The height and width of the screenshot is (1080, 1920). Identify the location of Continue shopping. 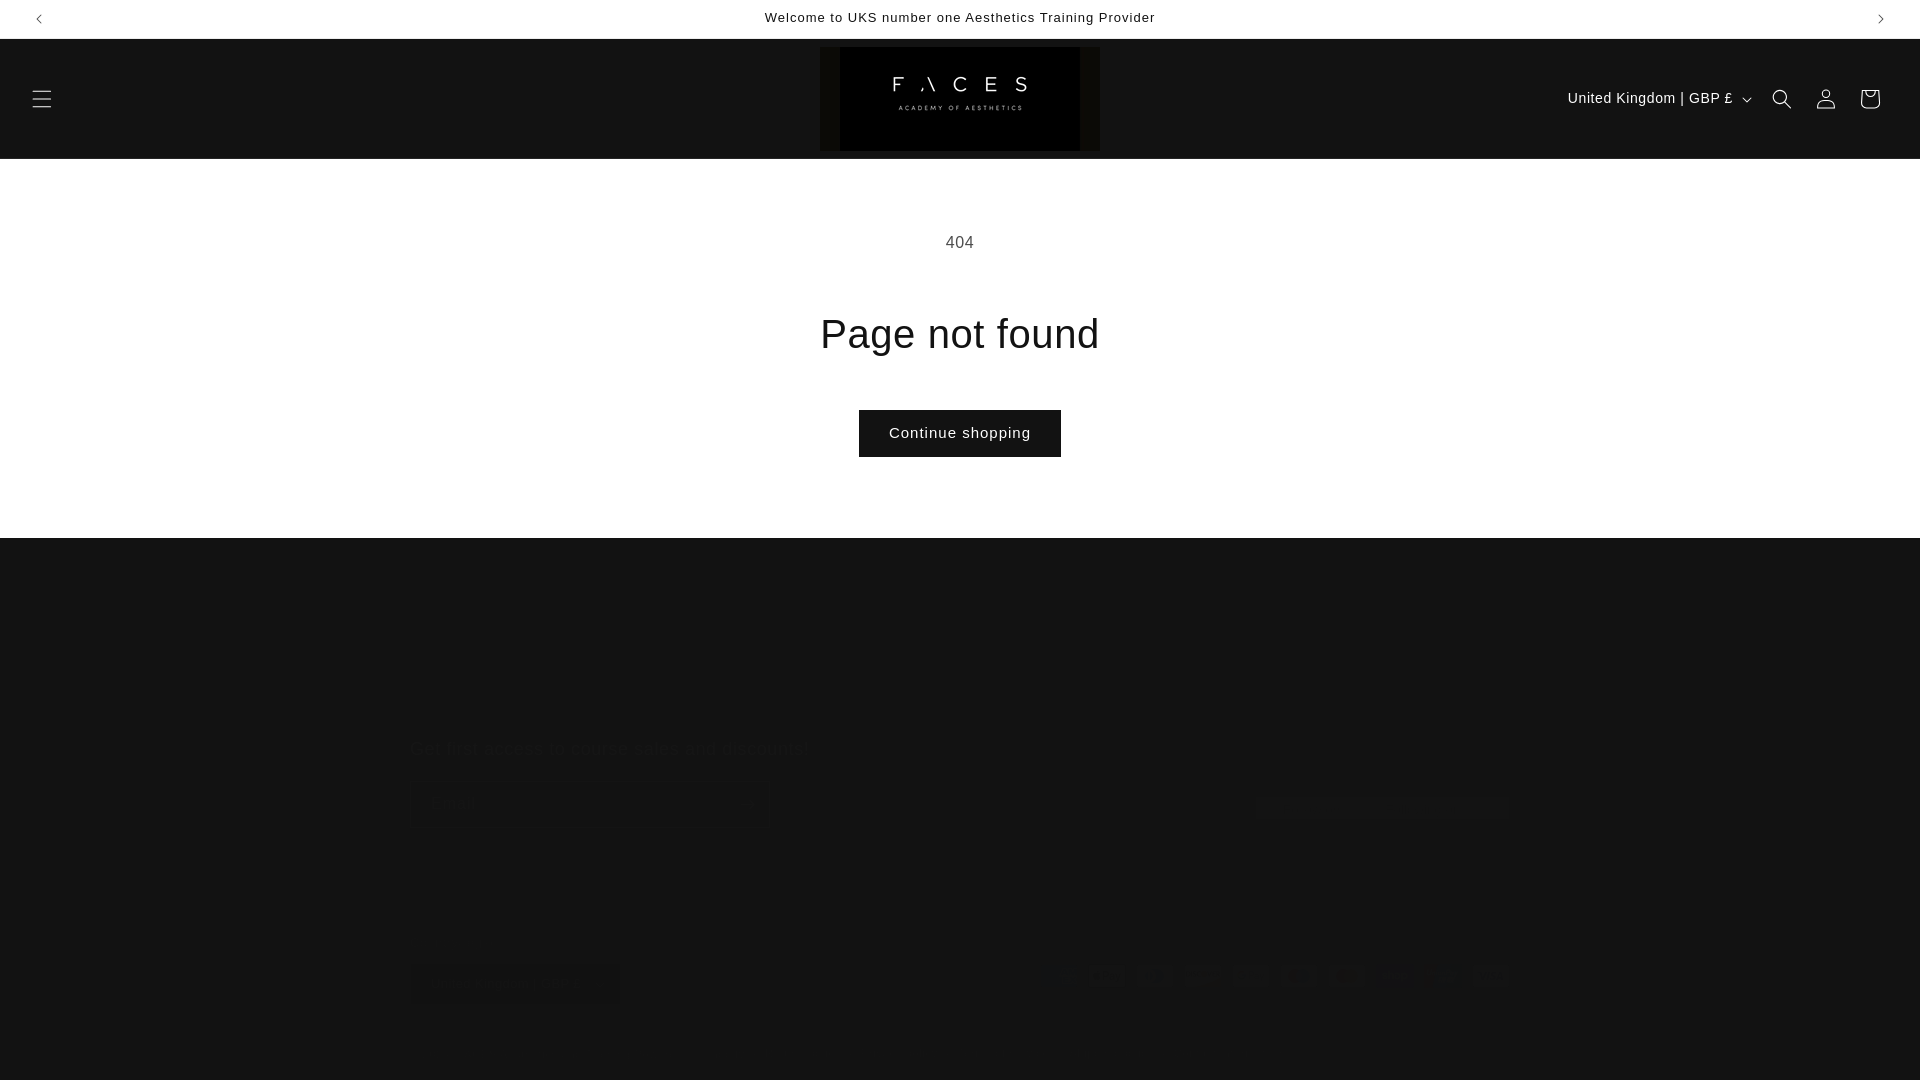
(960, 433).